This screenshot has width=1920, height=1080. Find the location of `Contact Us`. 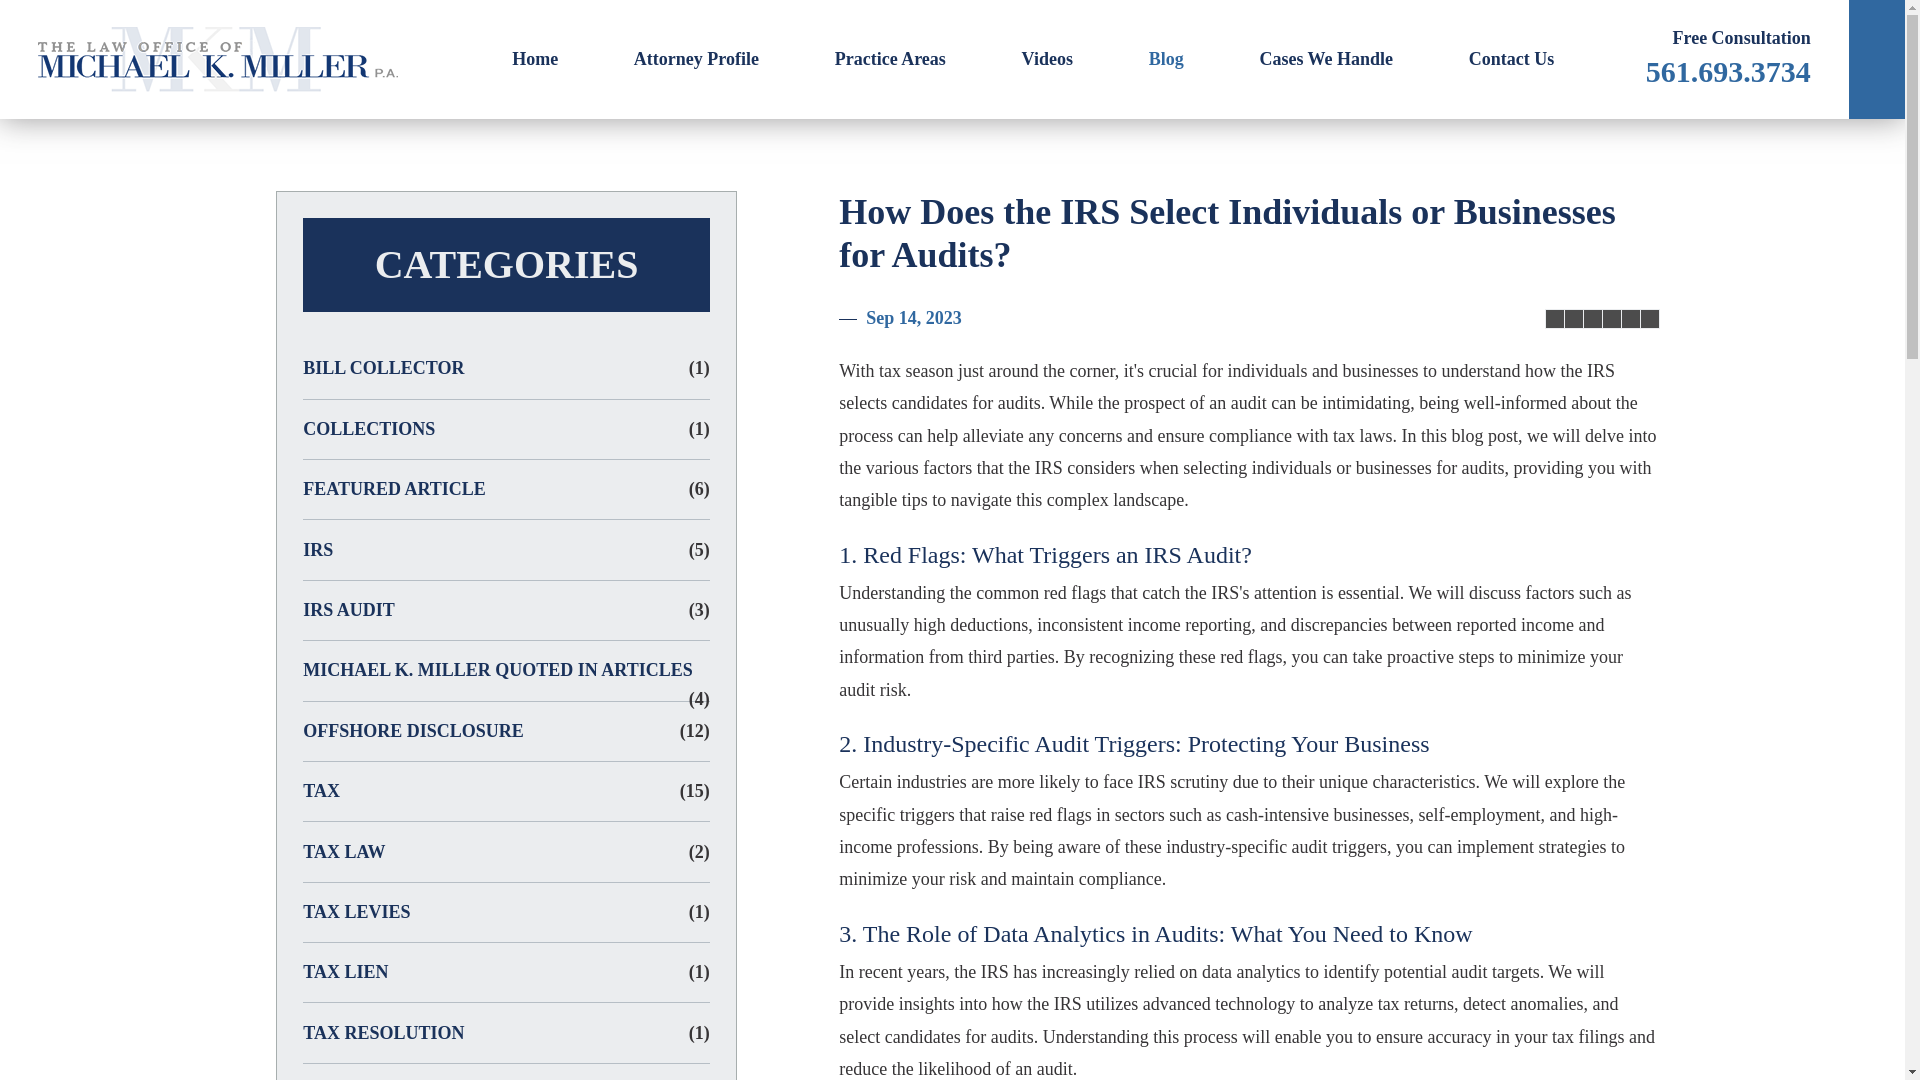

Contact Us is located at coordinates (1510, 59).